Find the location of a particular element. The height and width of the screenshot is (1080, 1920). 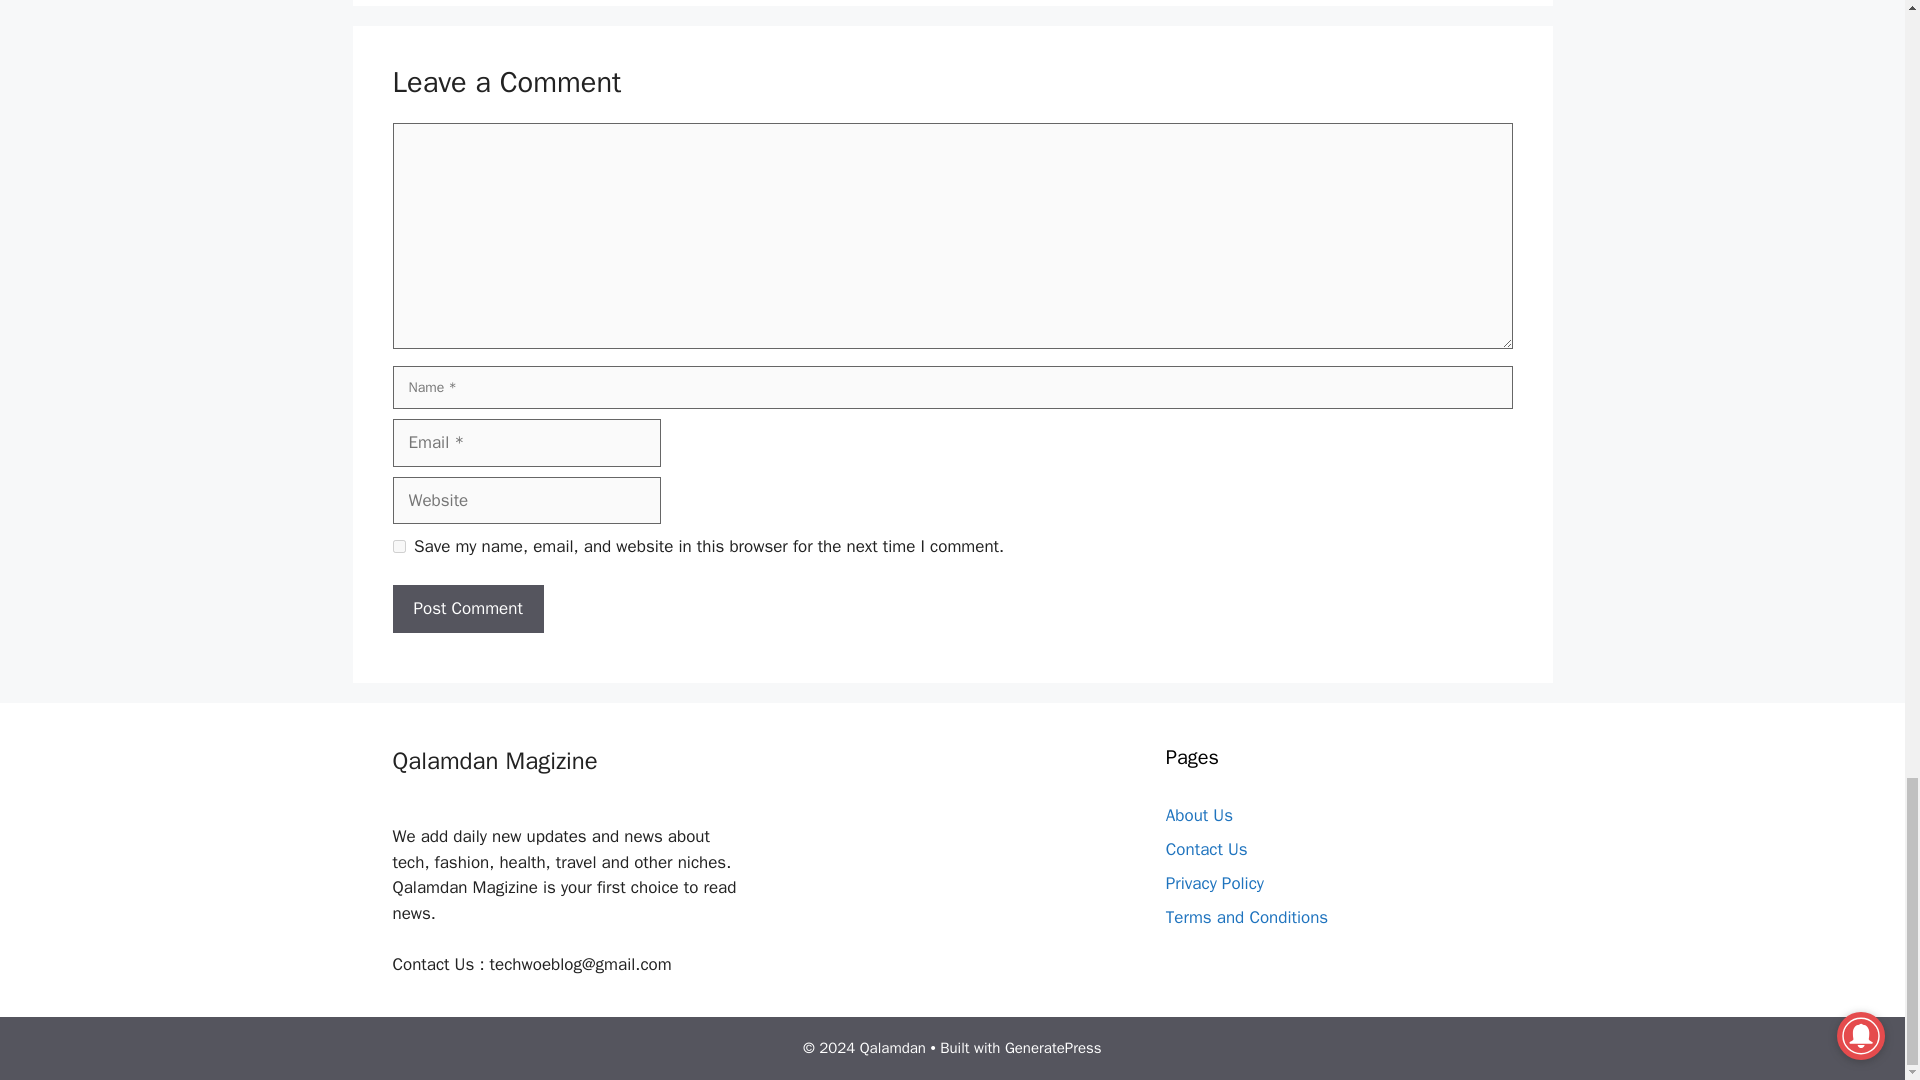

About Us is located at coordinates (1198, 815).